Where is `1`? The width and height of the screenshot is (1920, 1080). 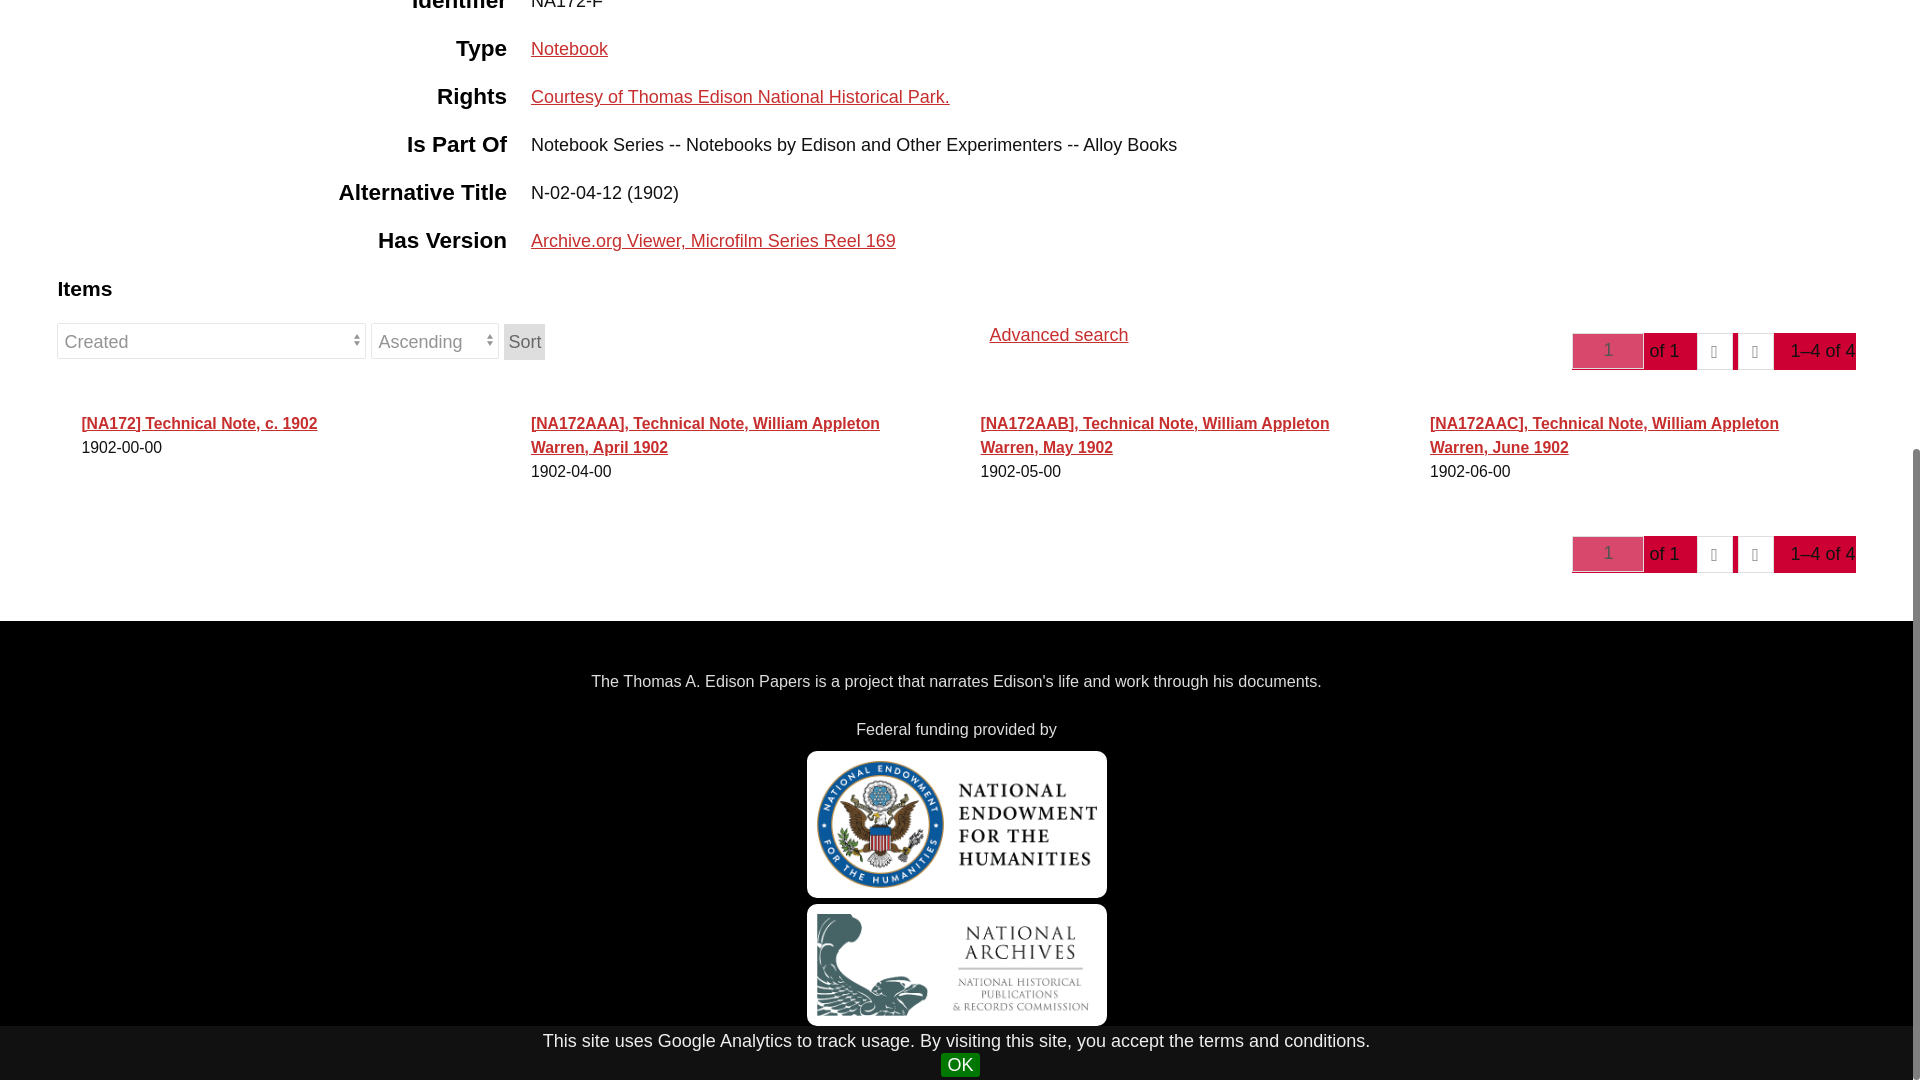
1 is located at coordinates (1608, 350).